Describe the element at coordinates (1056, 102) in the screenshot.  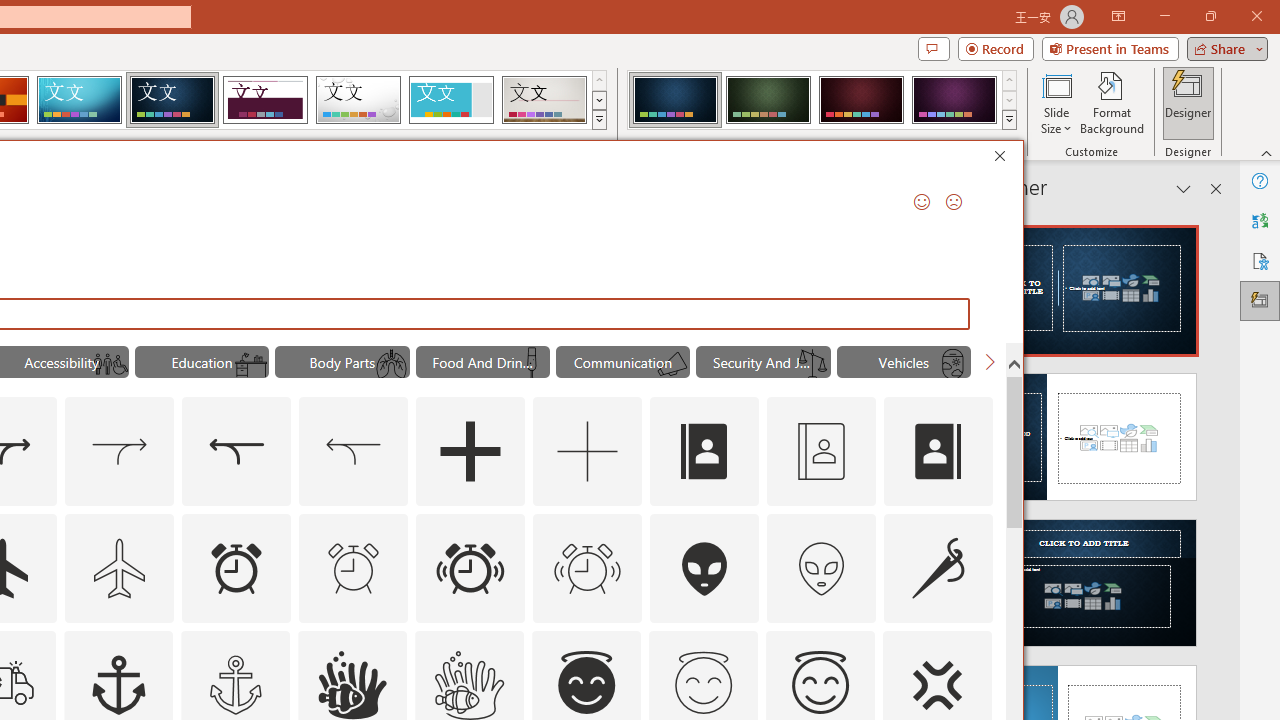
I see `Slide Size` at that location.